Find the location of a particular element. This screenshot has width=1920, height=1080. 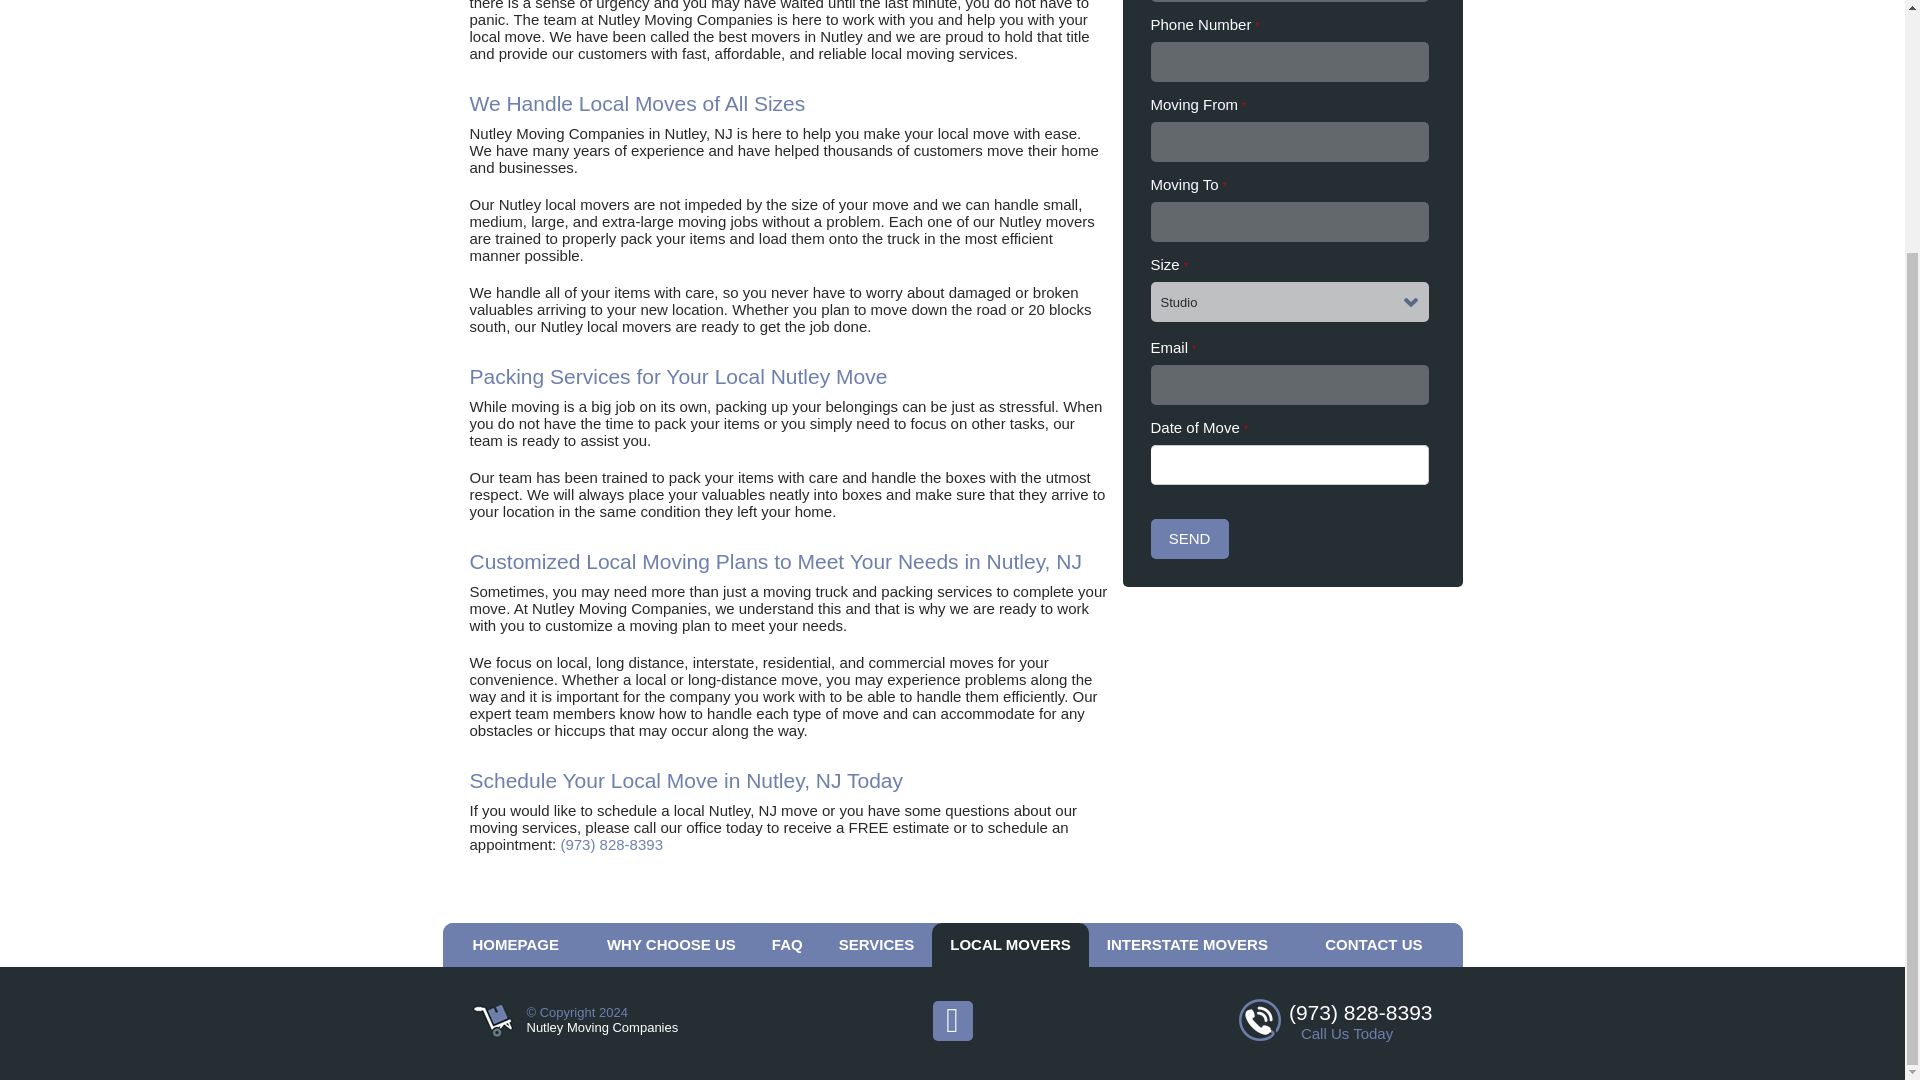

SEND is located at coordinates (1189, 539).